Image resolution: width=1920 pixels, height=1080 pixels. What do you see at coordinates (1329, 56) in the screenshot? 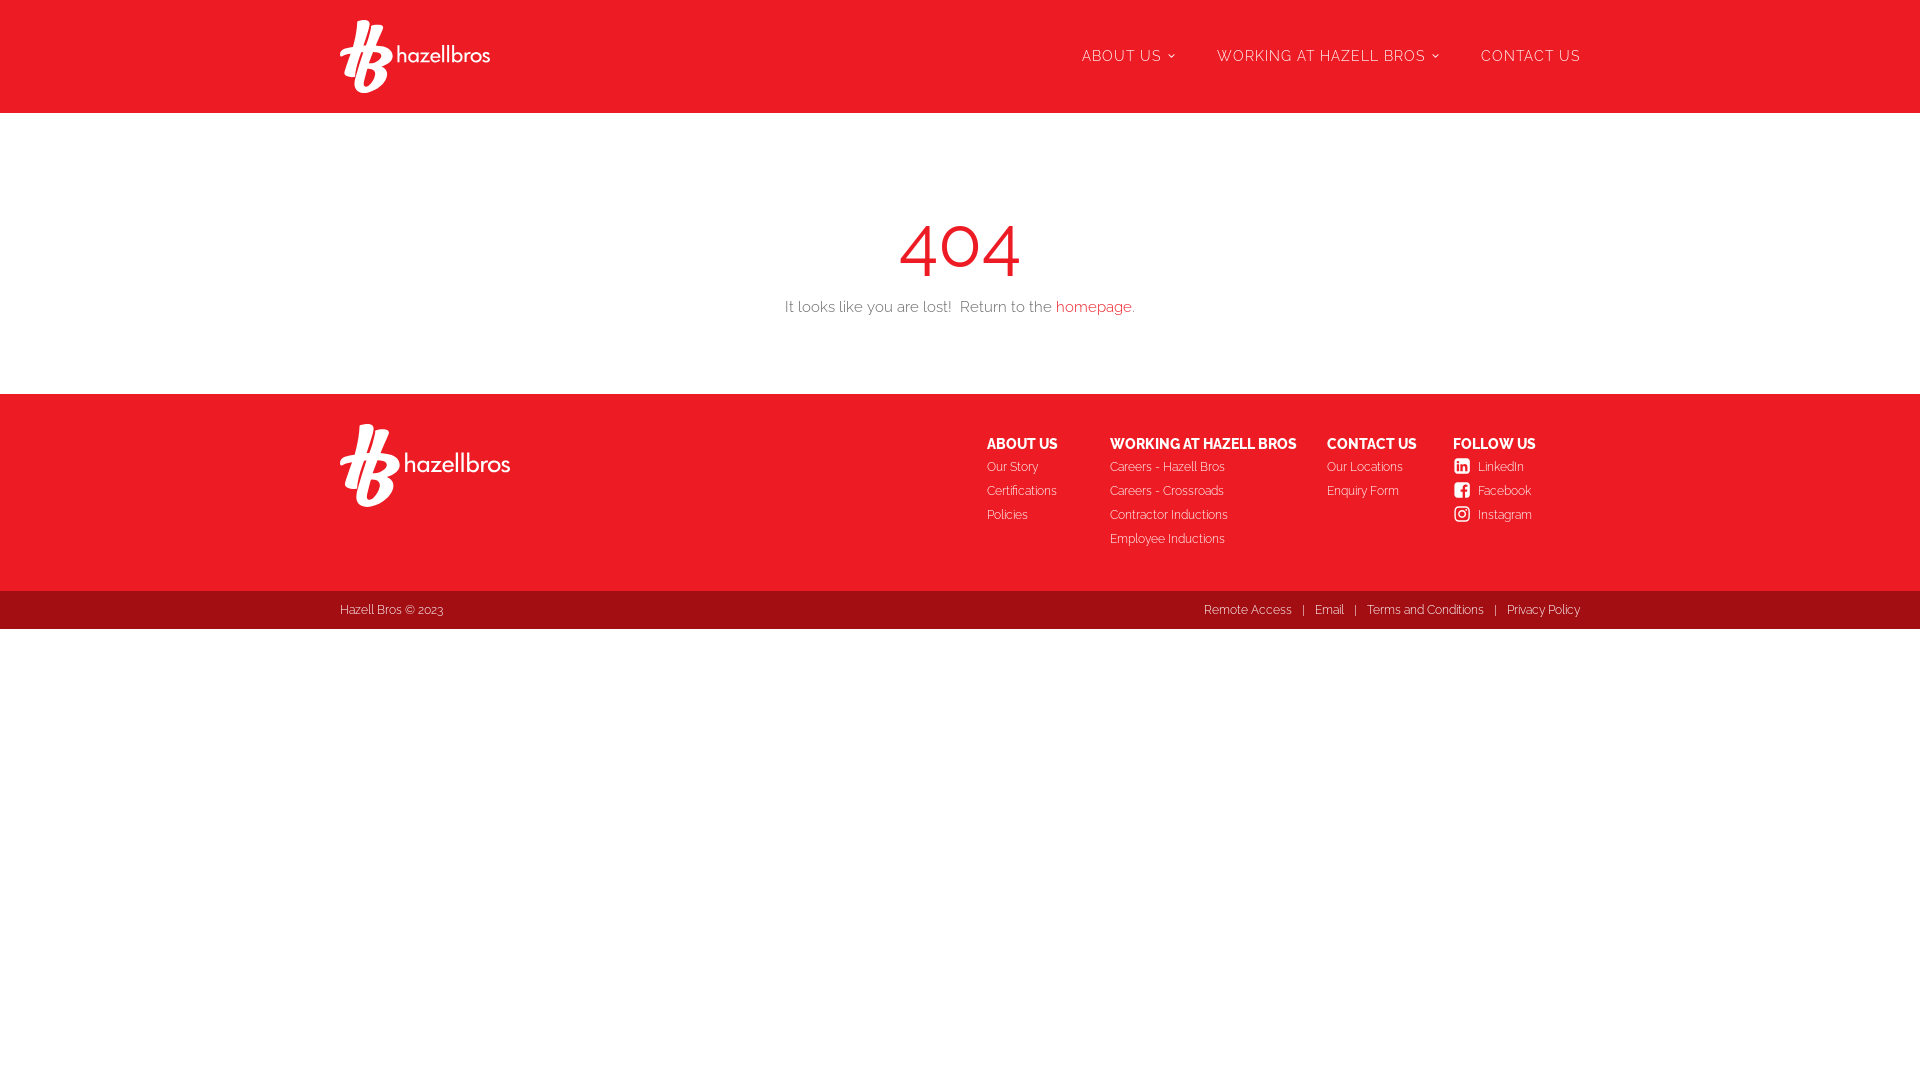
I see `WORKING AT HAZELL BROS` at bounding box center [1329, 56].